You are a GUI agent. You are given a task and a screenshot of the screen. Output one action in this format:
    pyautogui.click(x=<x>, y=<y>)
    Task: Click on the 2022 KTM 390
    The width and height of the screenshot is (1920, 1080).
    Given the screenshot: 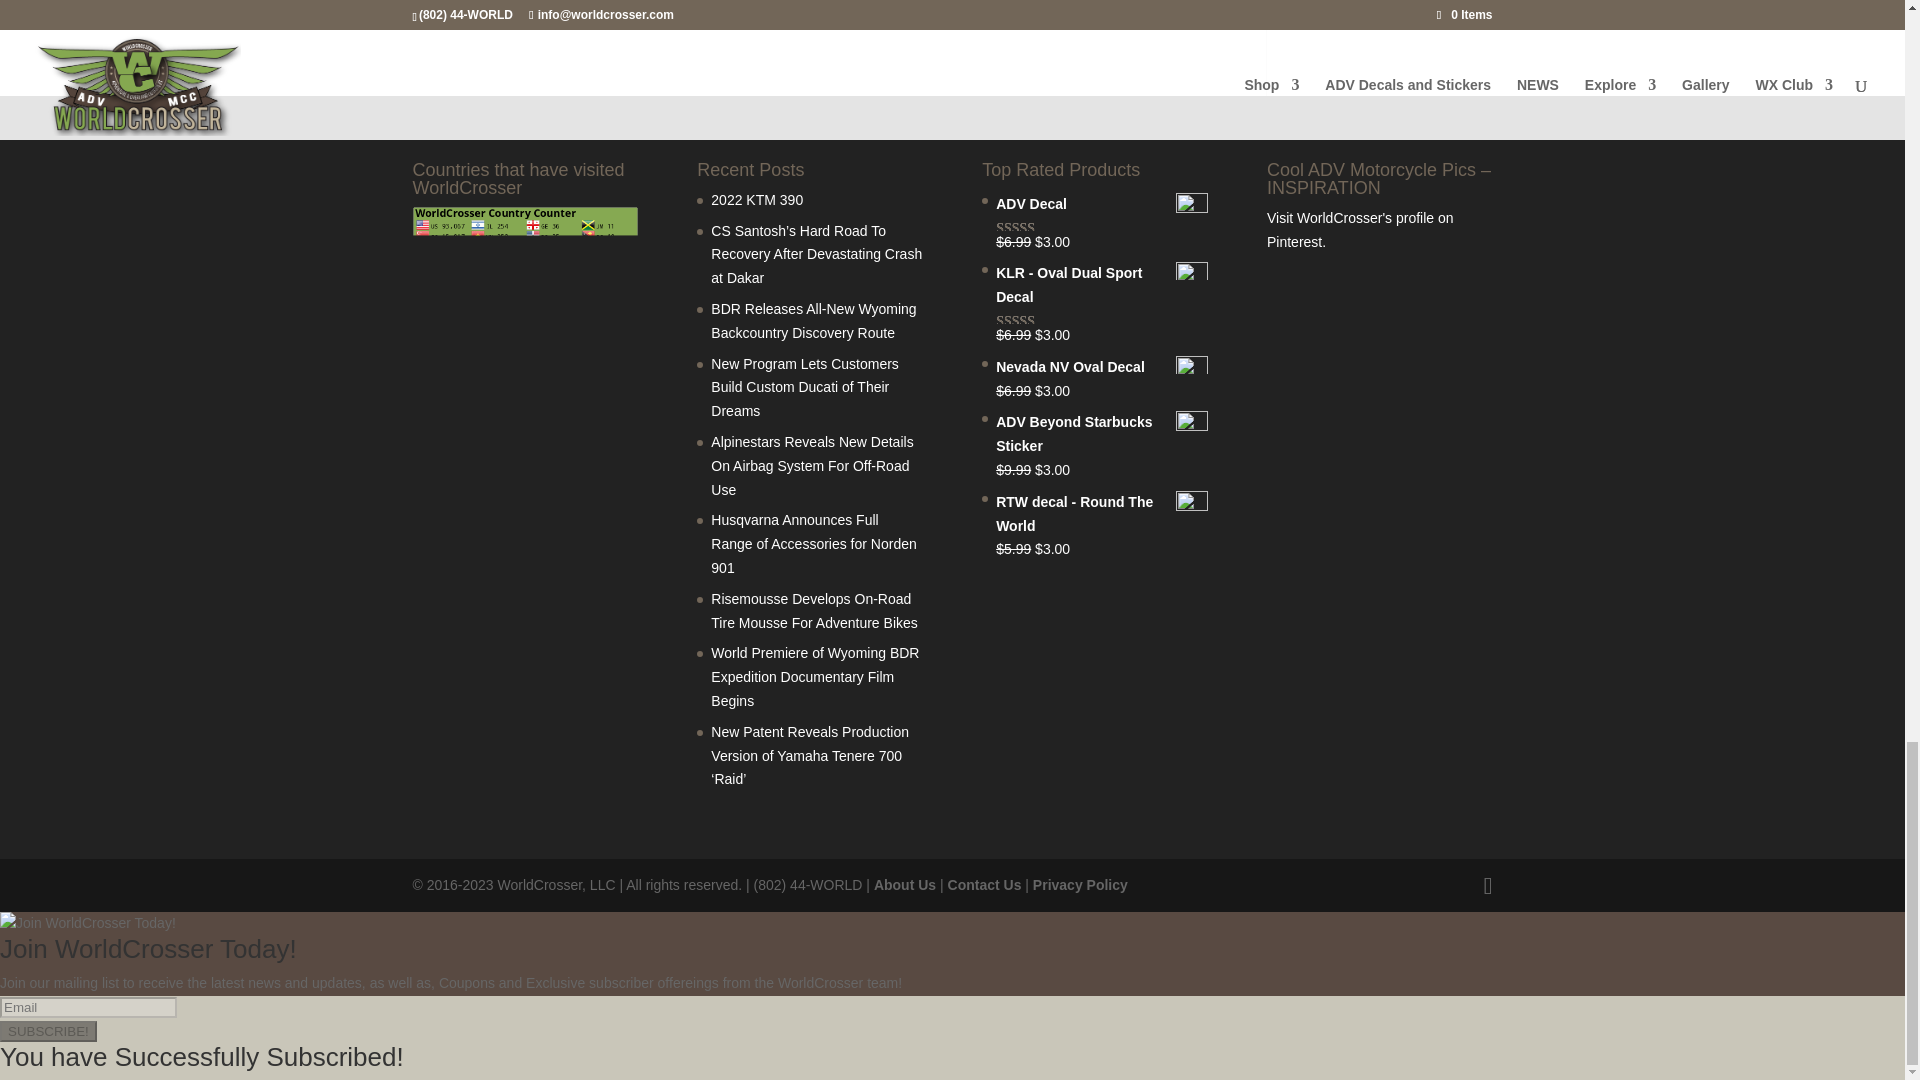 What is the action you would take?
    pyautogui.click(x=756, y=200)
    